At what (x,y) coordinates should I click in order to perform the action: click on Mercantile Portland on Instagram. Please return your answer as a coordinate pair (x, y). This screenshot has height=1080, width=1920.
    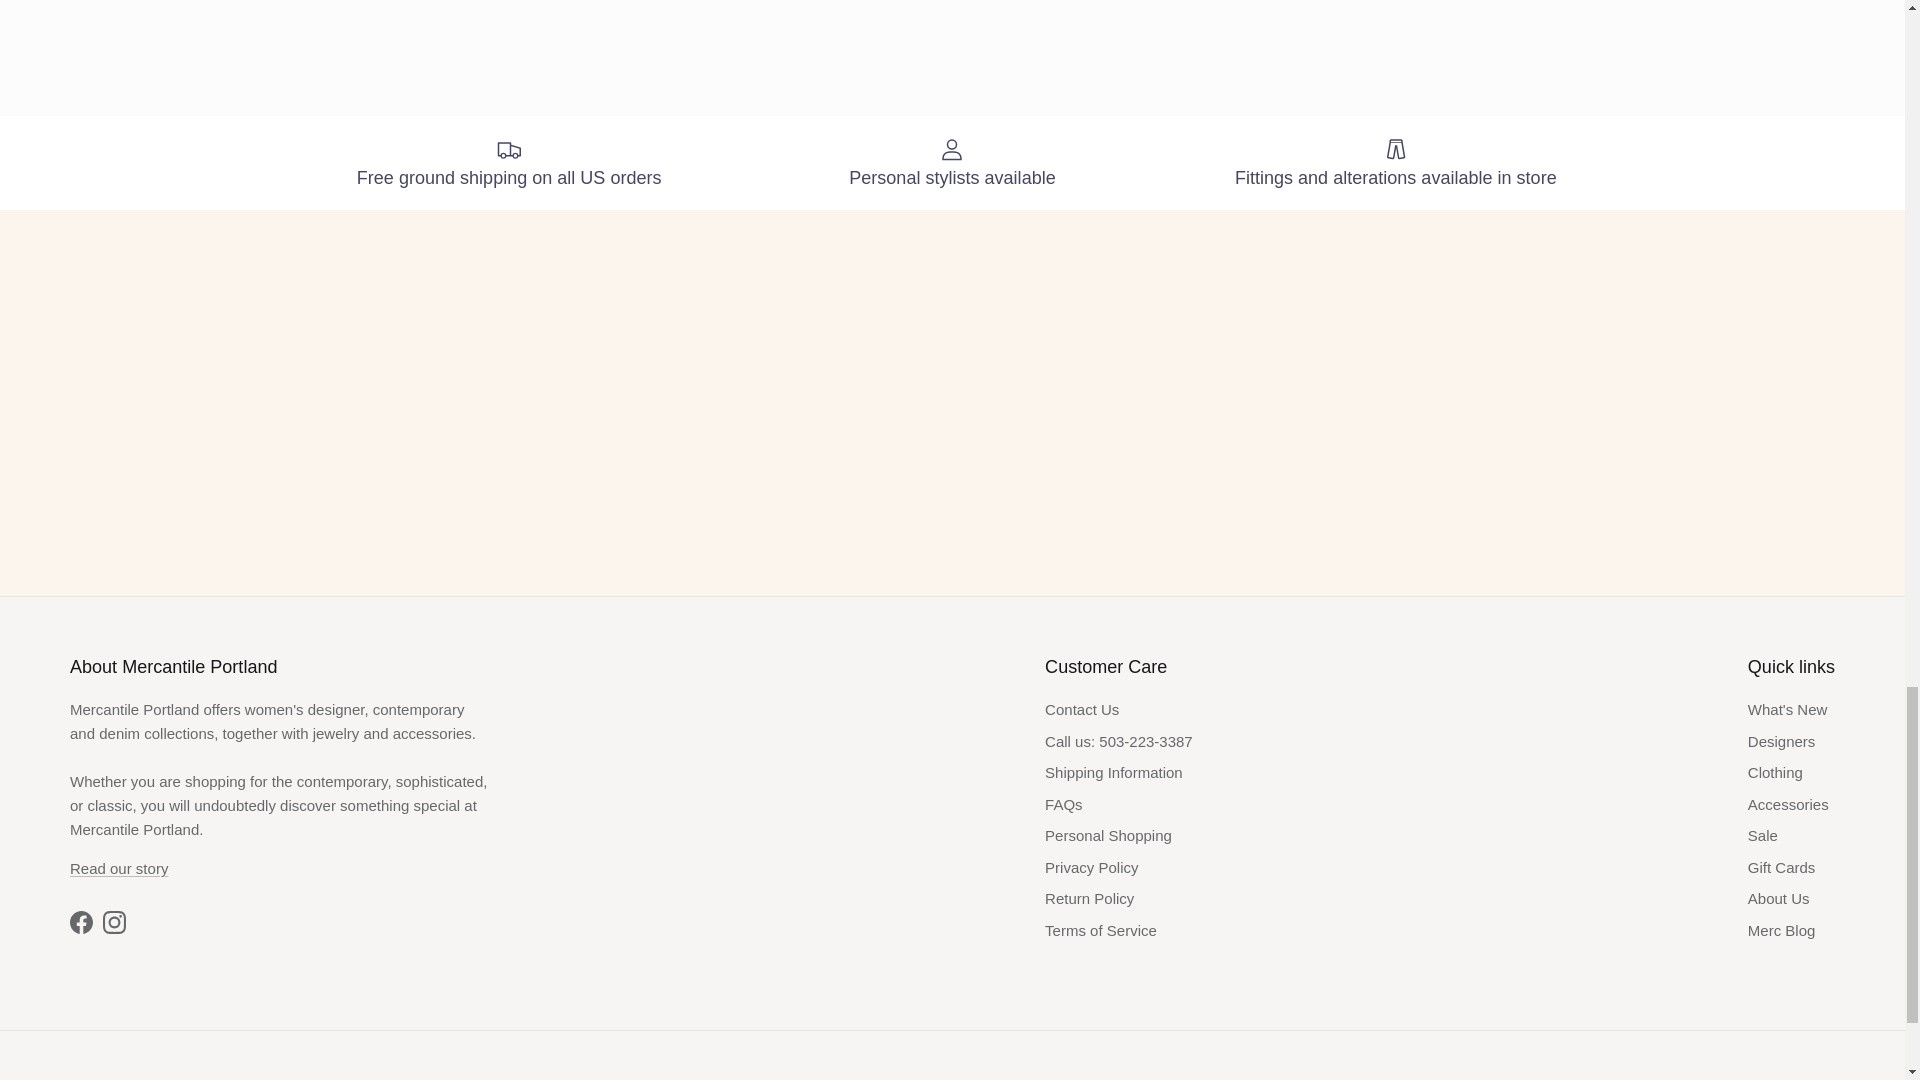
    Looking at the image, I should click on (114, 922).